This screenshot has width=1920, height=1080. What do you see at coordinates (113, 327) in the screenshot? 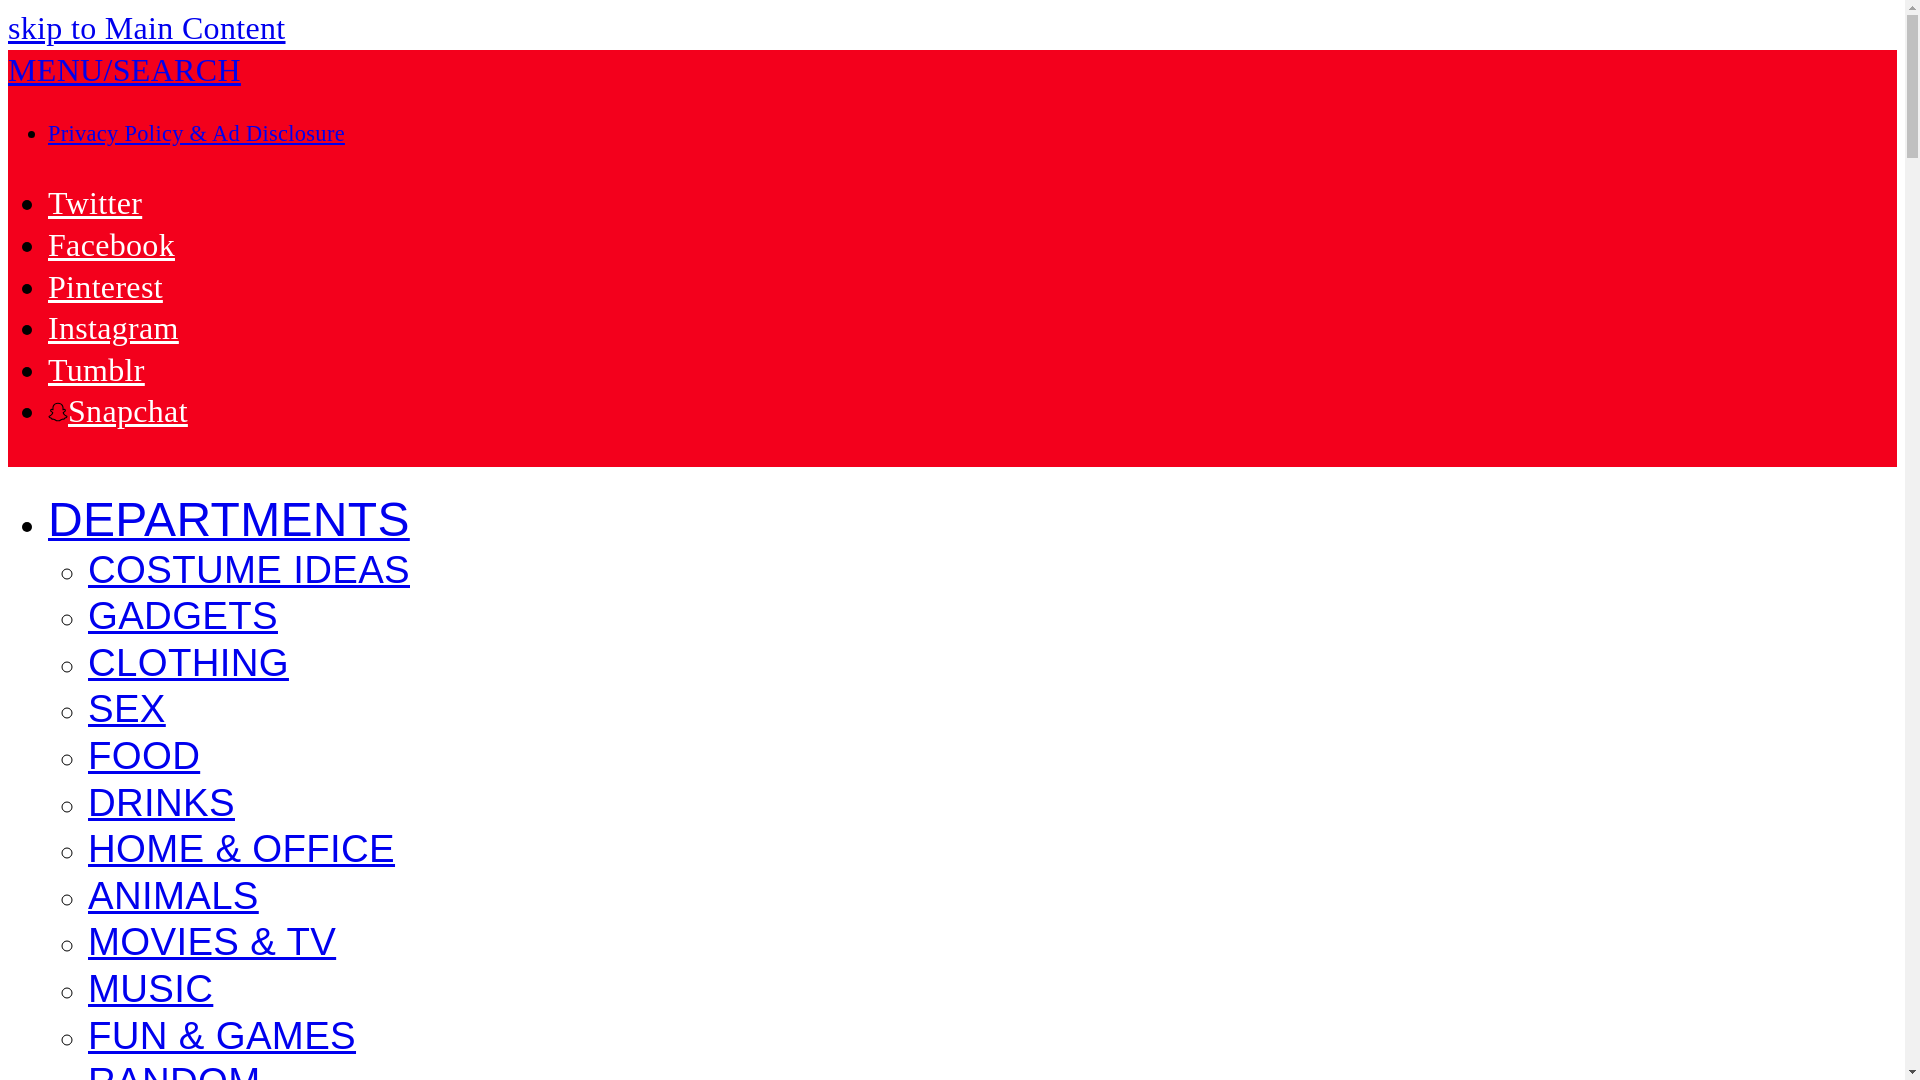
I see `Instagram` at bounding box center [113, 327].